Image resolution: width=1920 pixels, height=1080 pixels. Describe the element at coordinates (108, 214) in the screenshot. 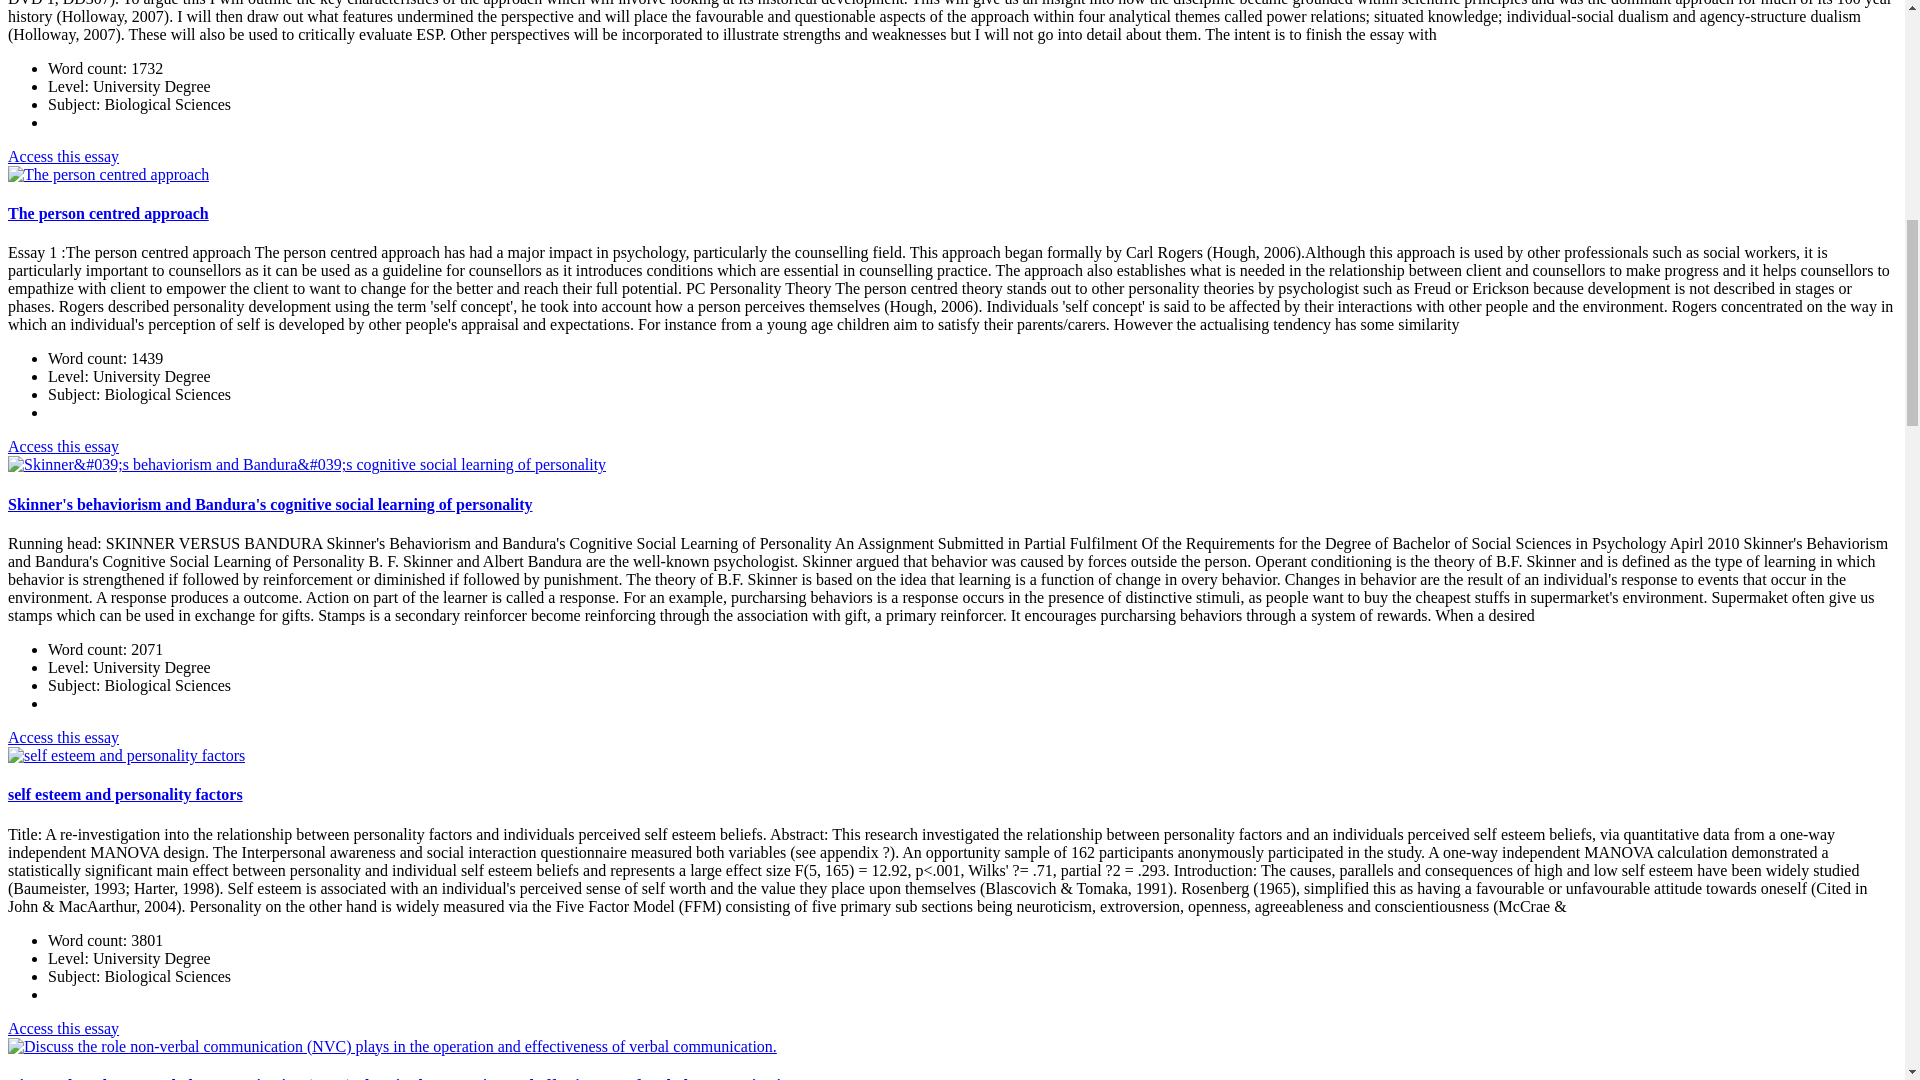

I see `The person centred approach` at that location.